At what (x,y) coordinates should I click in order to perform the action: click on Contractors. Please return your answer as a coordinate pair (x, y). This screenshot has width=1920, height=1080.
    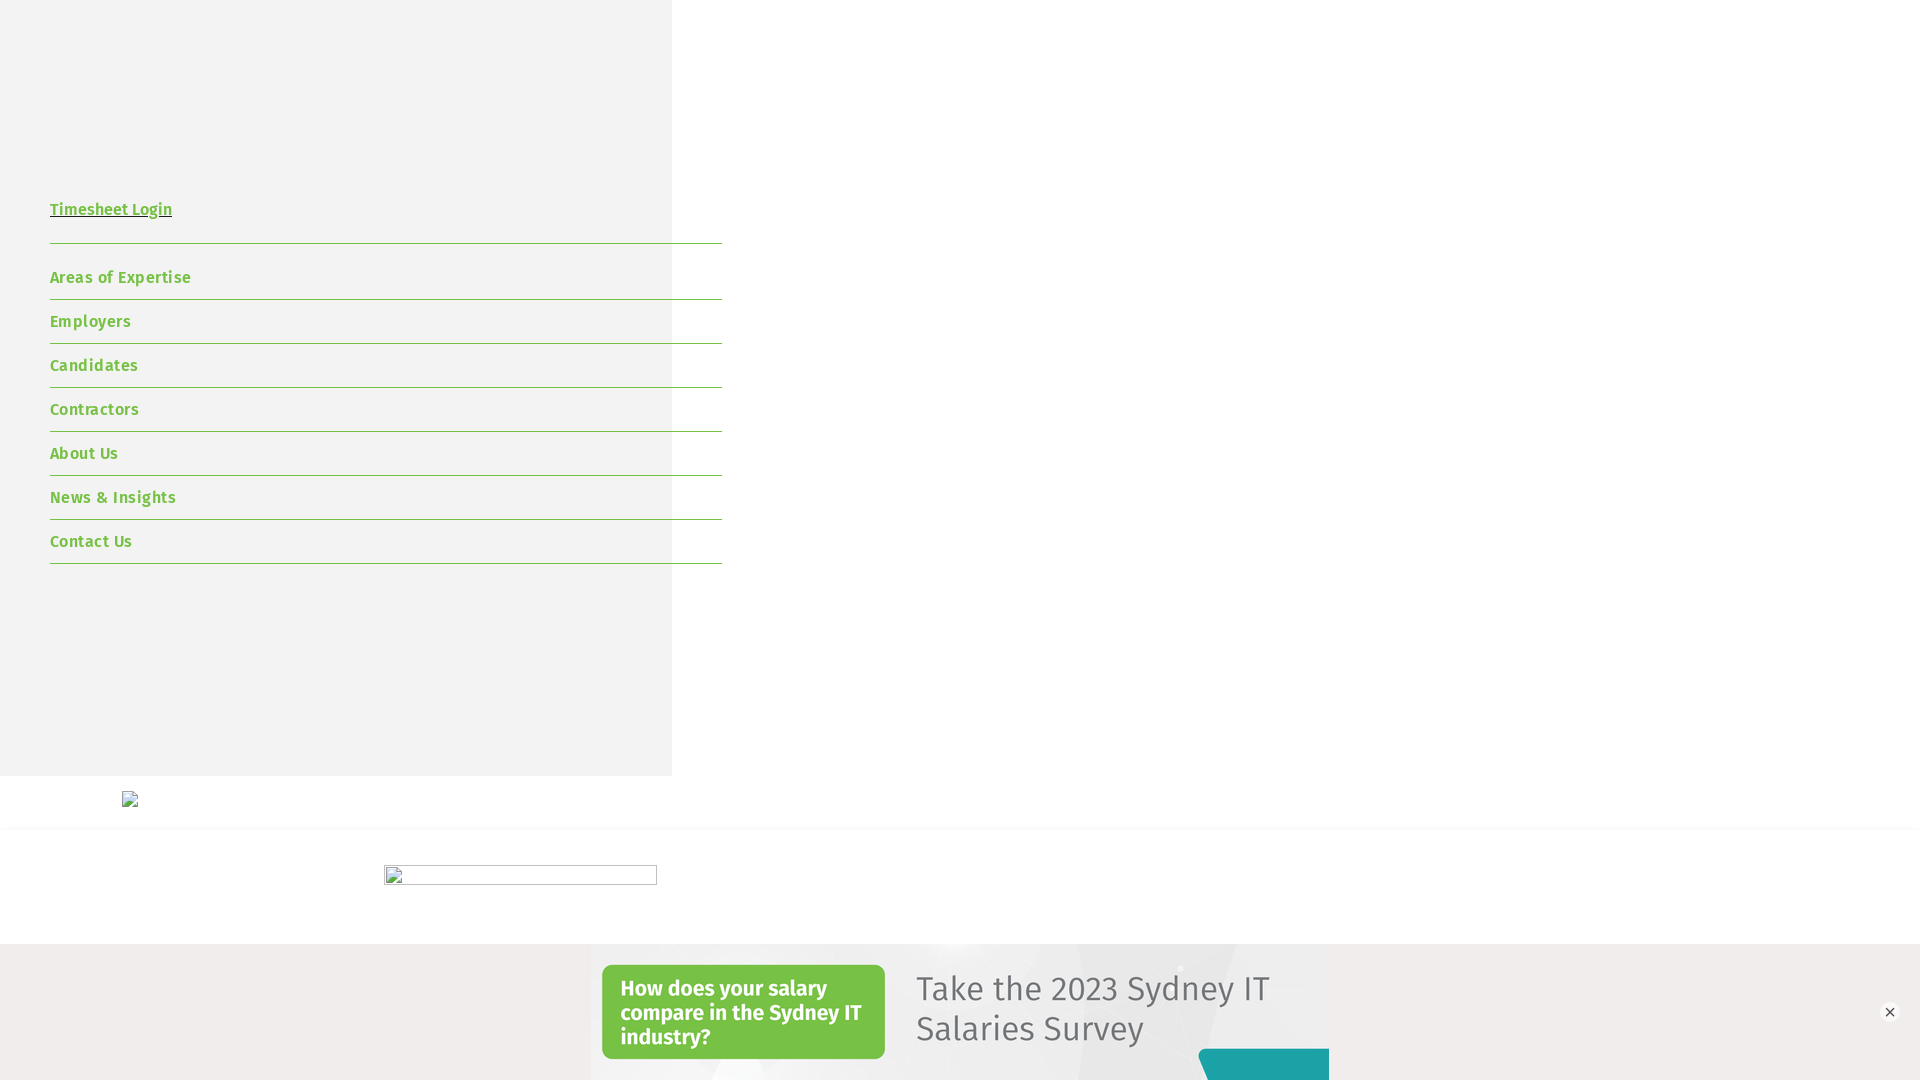
    Looking at the image, I should click on (386, 410).